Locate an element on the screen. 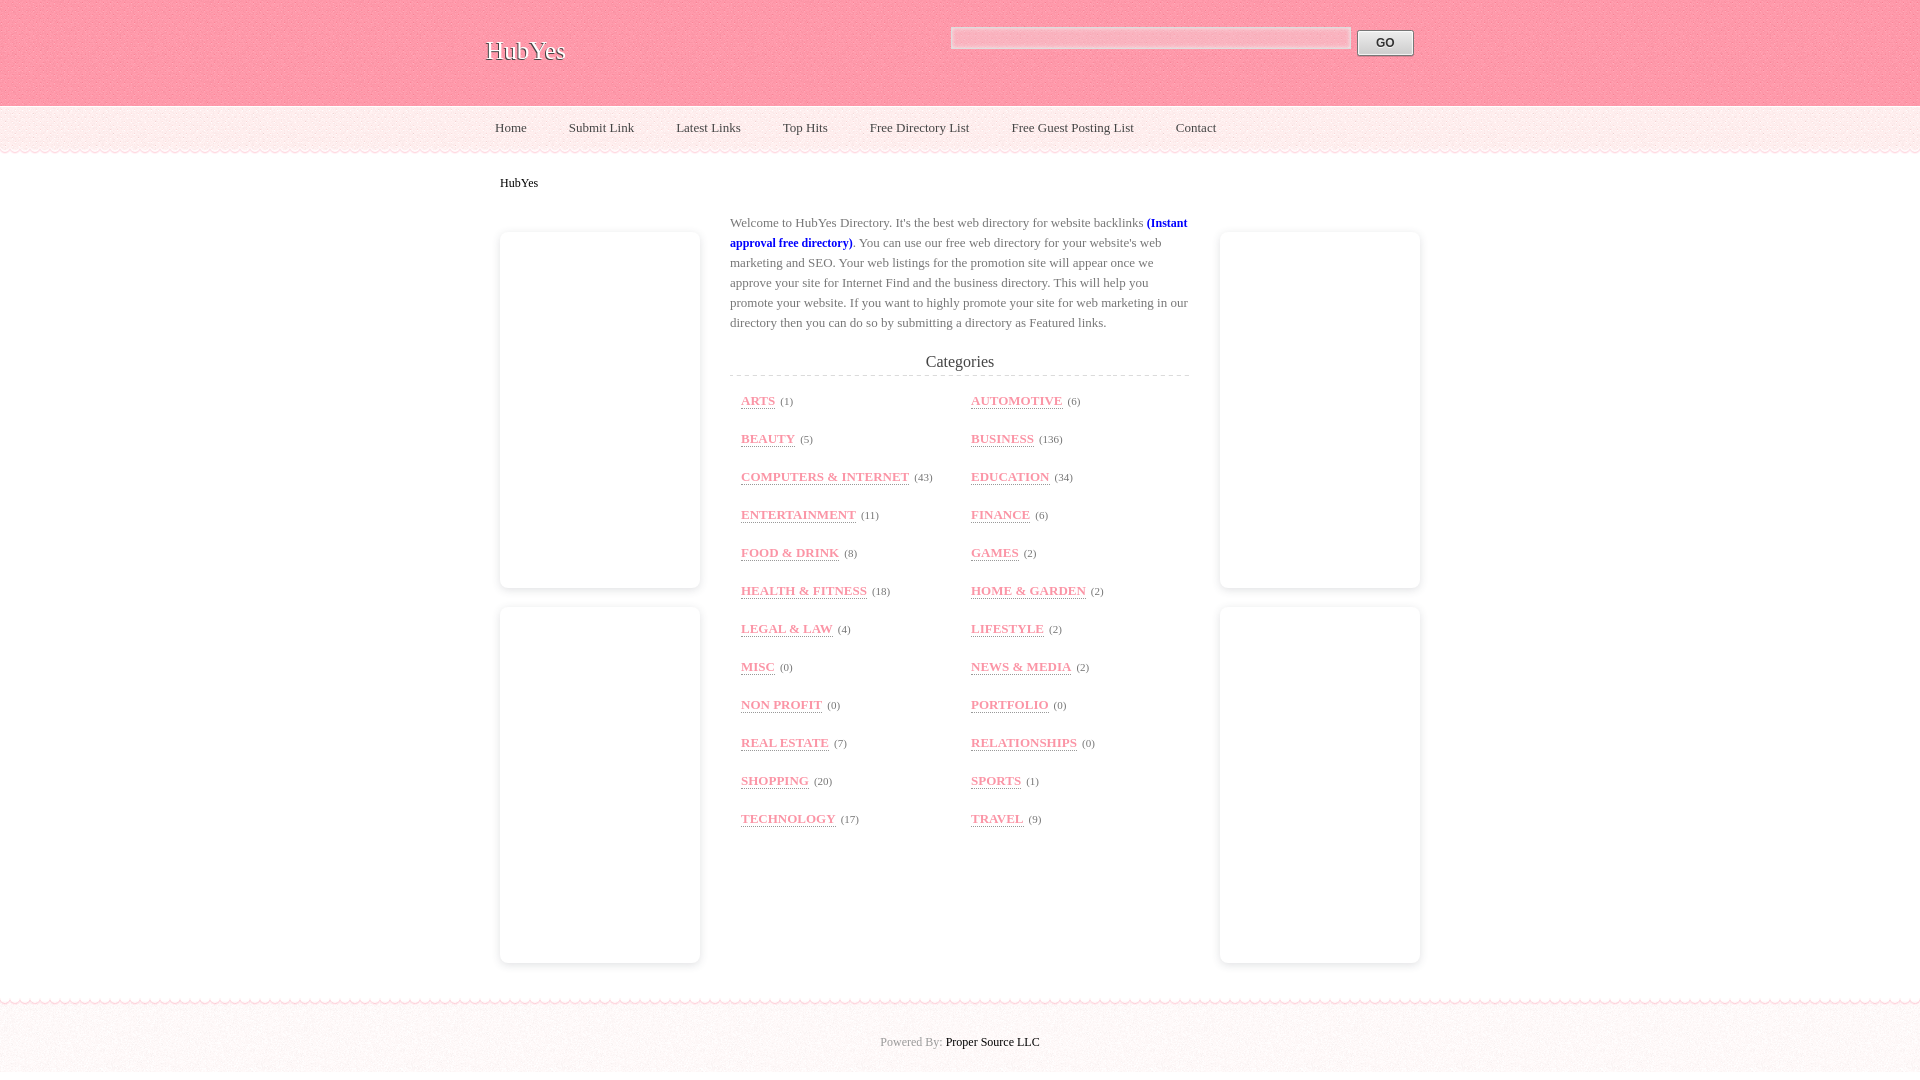 This screenshot has width=1920, height=1080. Business is located at coordinates (1002, 438).